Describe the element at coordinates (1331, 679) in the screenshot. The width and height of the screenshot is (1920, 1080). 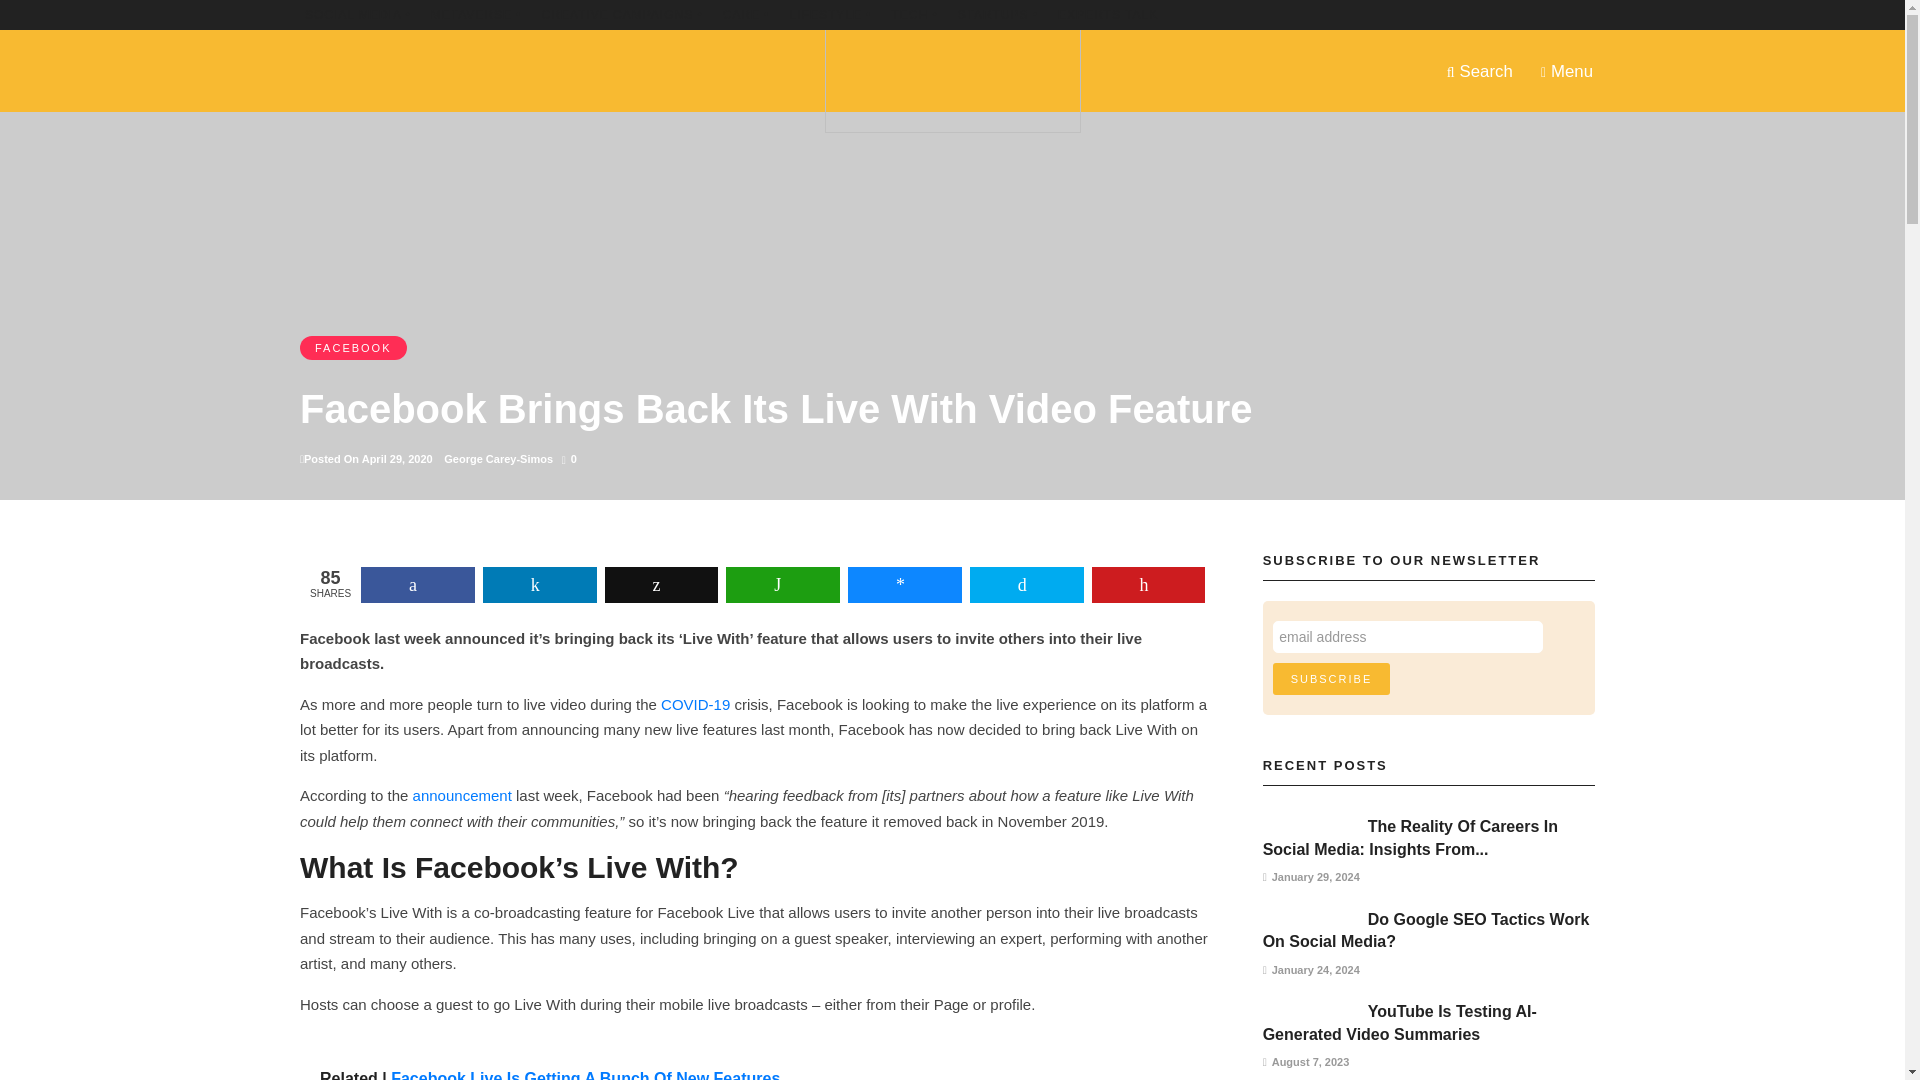
I see `Subscribe` at that location.